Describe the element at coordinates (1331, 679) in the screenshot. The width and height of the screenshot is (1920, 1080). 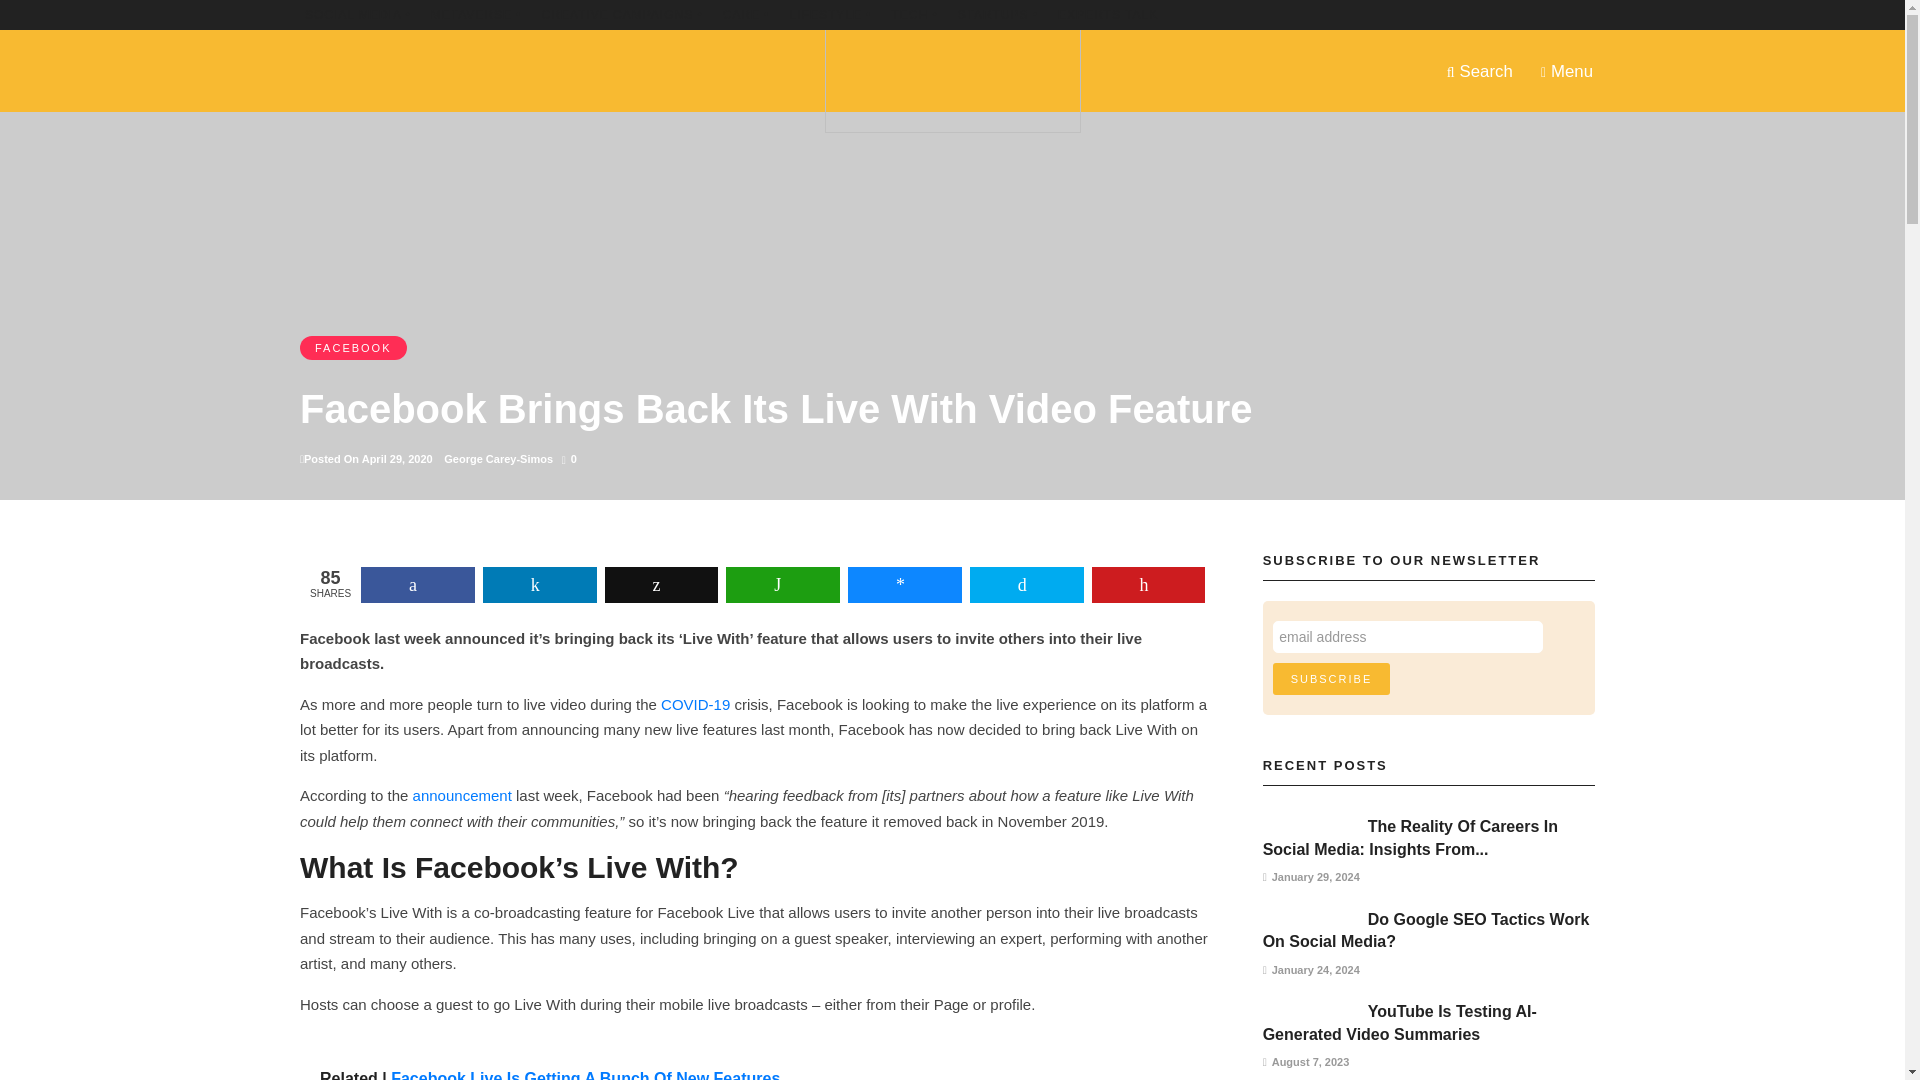
I see `Subscribe` at that location.